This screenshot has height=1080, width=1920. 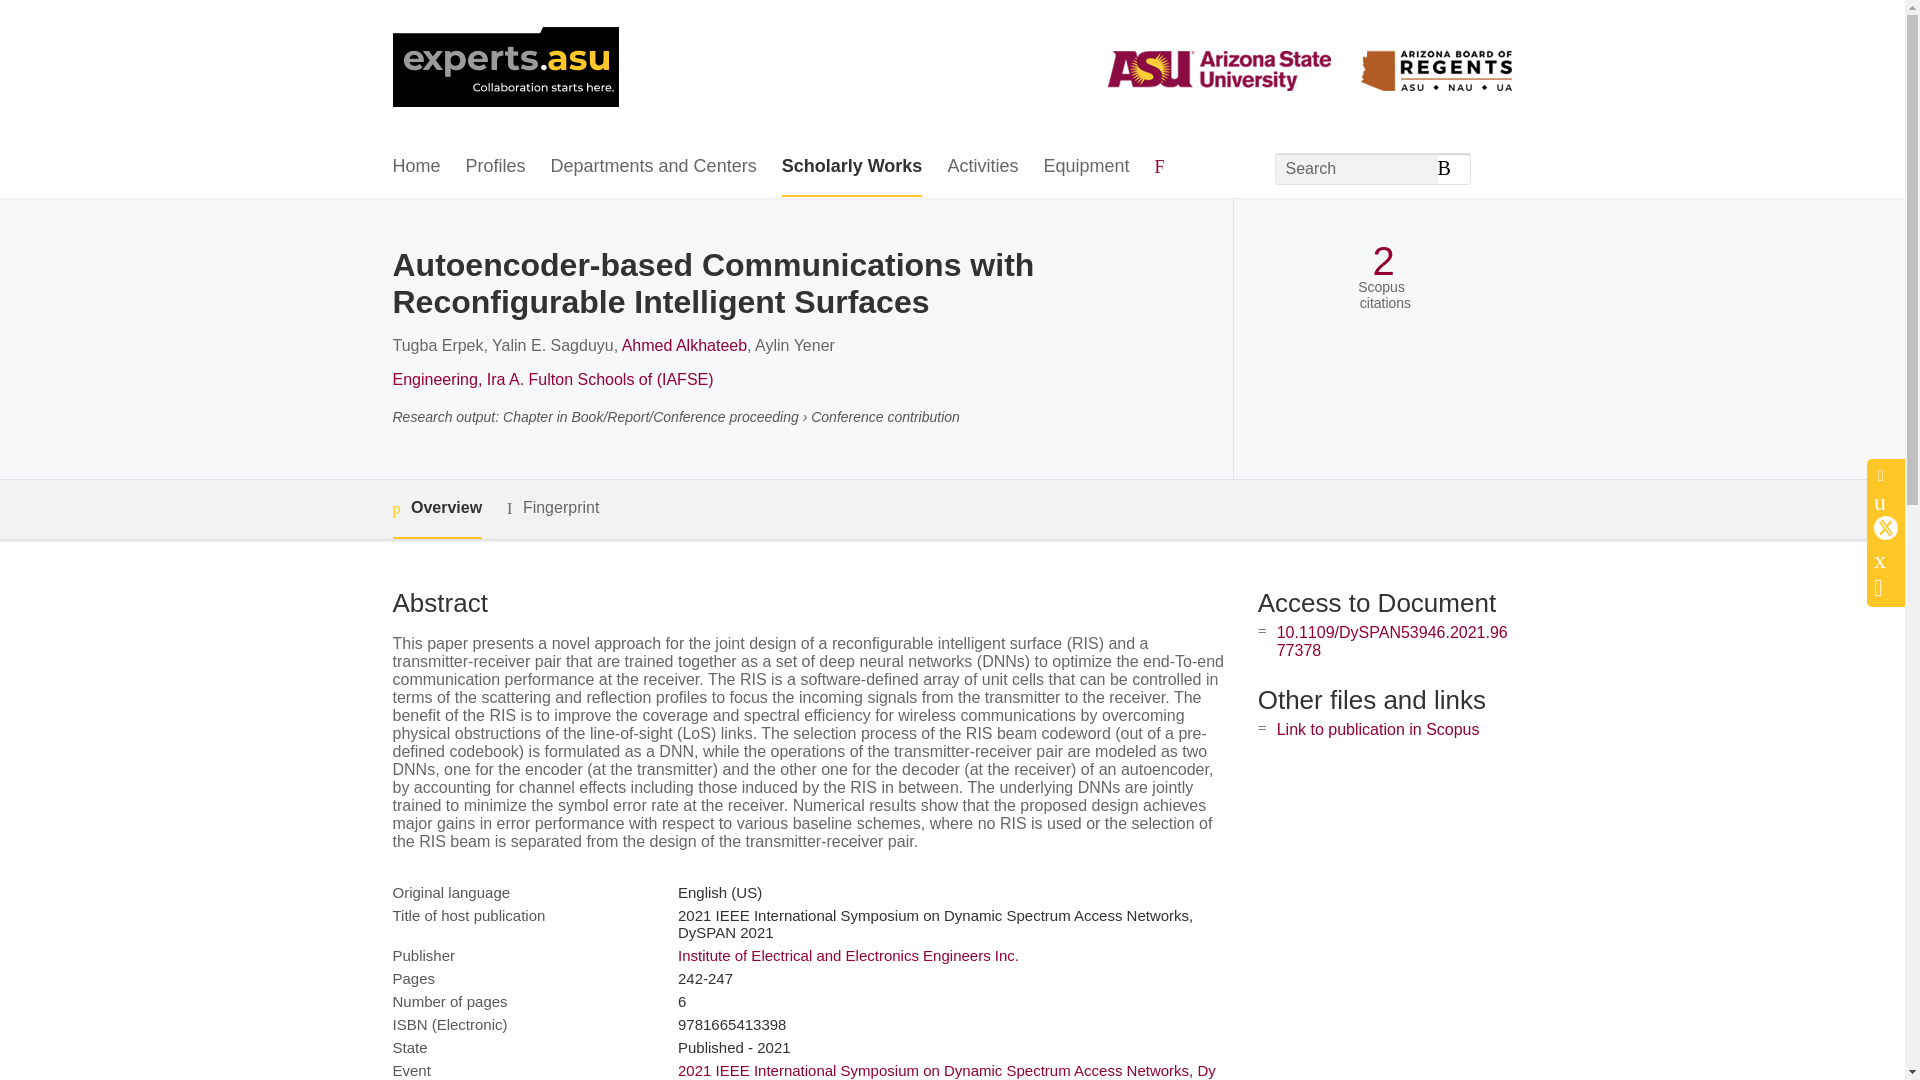 I want to click on Institute of Electrical and Electronics Engineers Inc., so click(x=848, y=956).